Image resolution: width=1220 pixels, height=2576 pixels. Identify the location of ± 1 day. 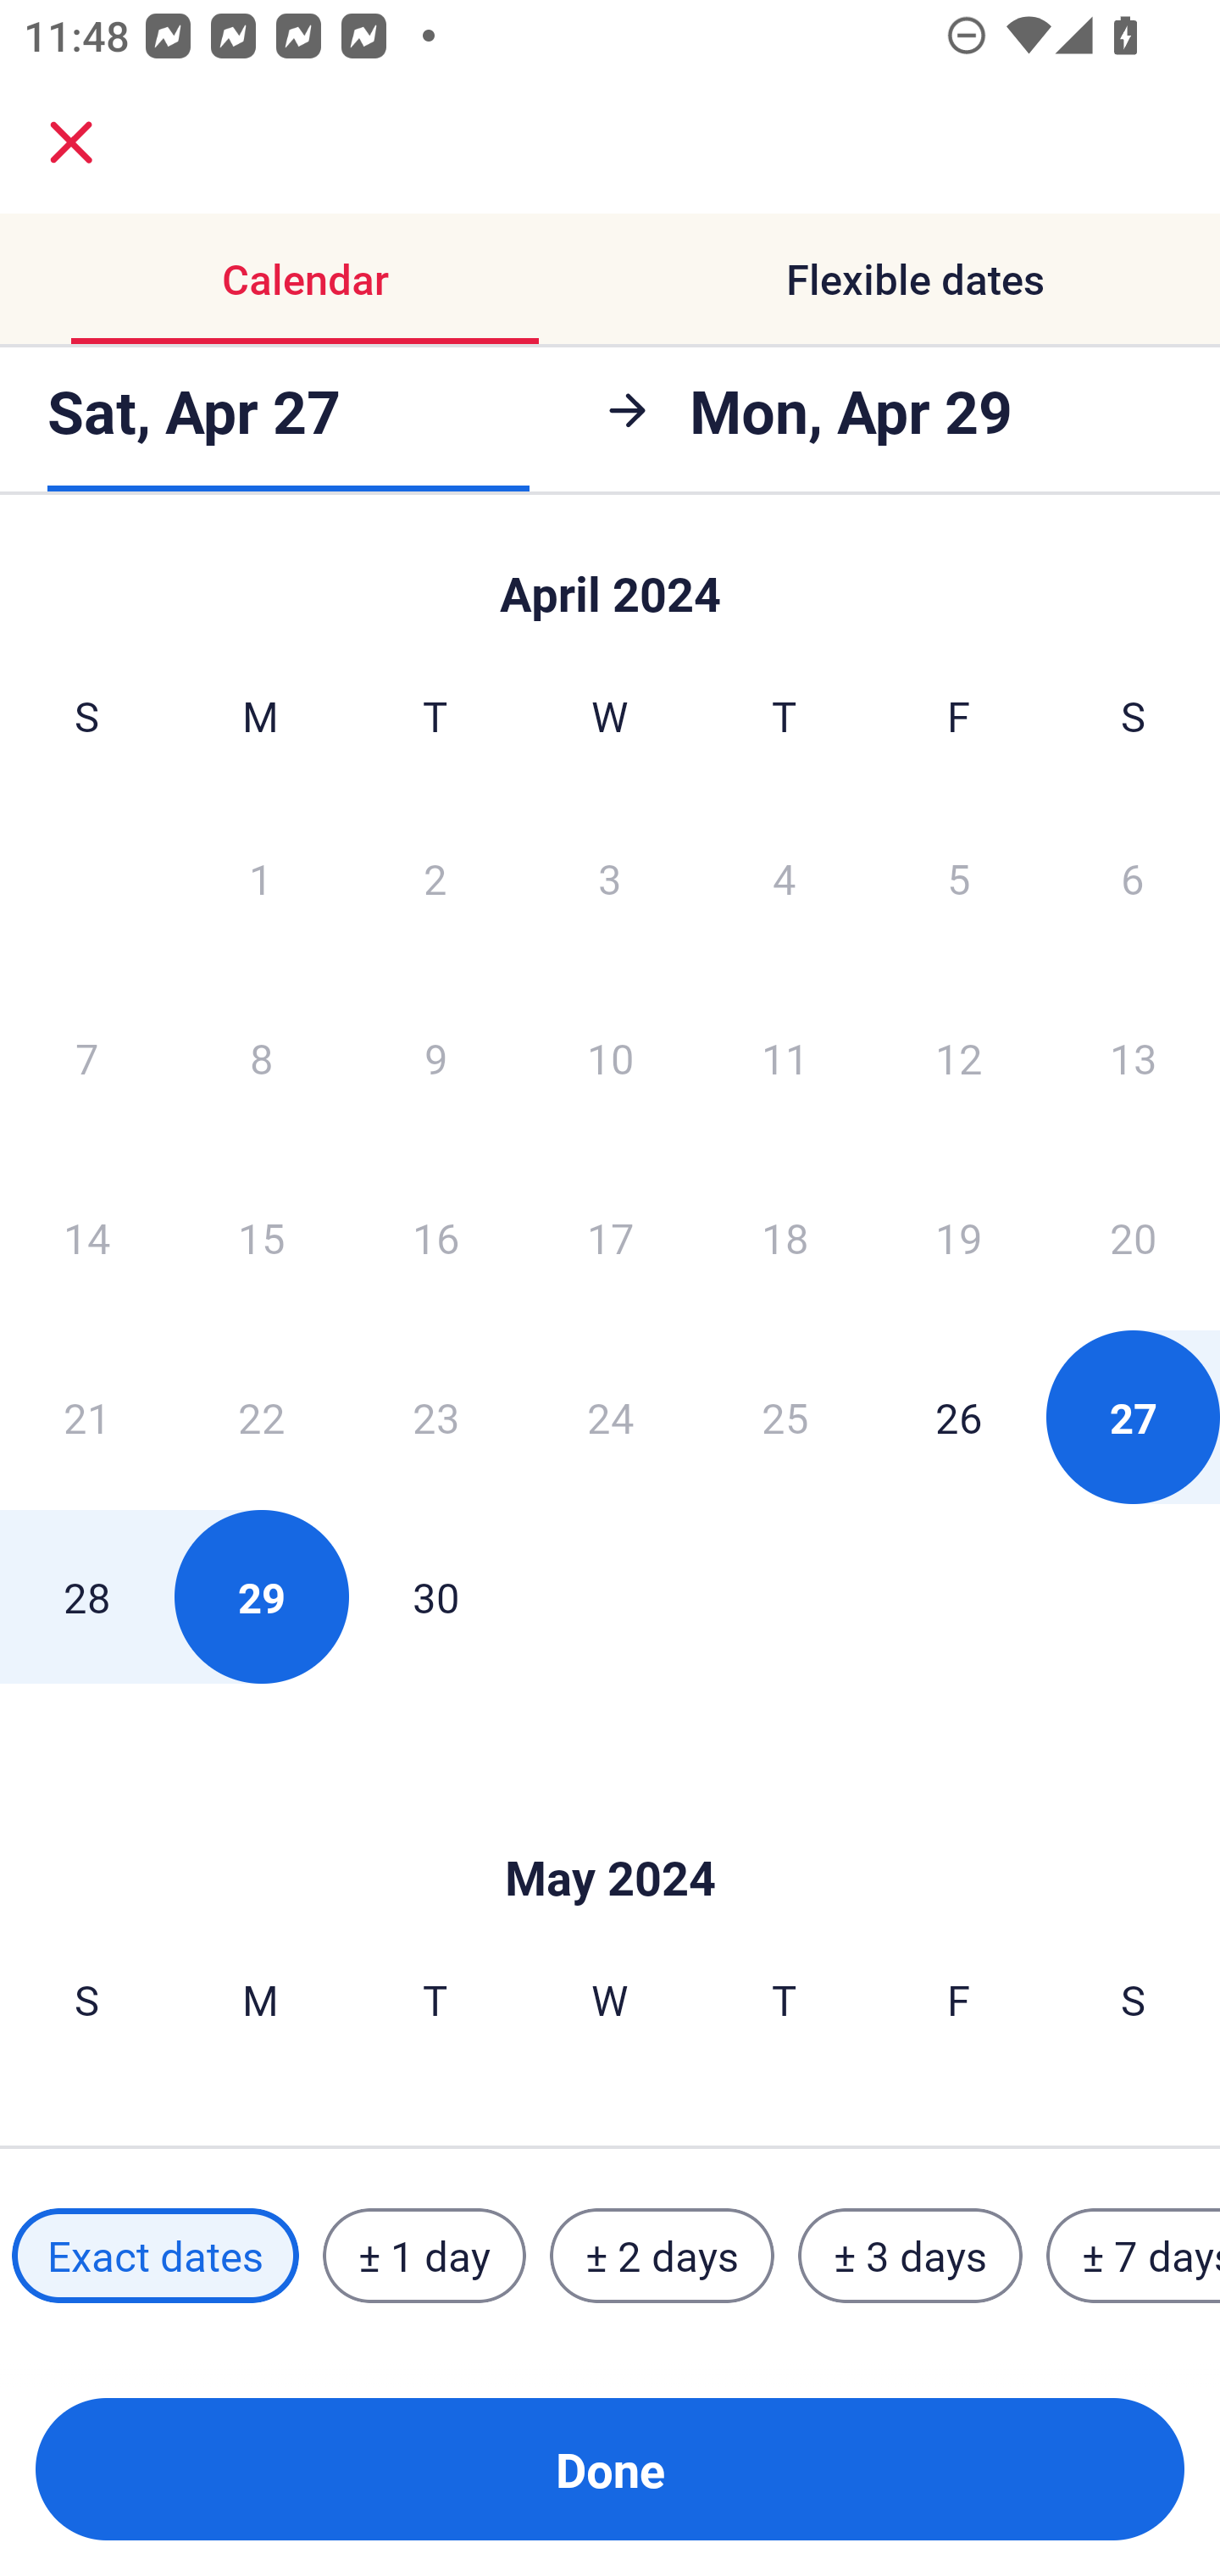
(424, 2255).